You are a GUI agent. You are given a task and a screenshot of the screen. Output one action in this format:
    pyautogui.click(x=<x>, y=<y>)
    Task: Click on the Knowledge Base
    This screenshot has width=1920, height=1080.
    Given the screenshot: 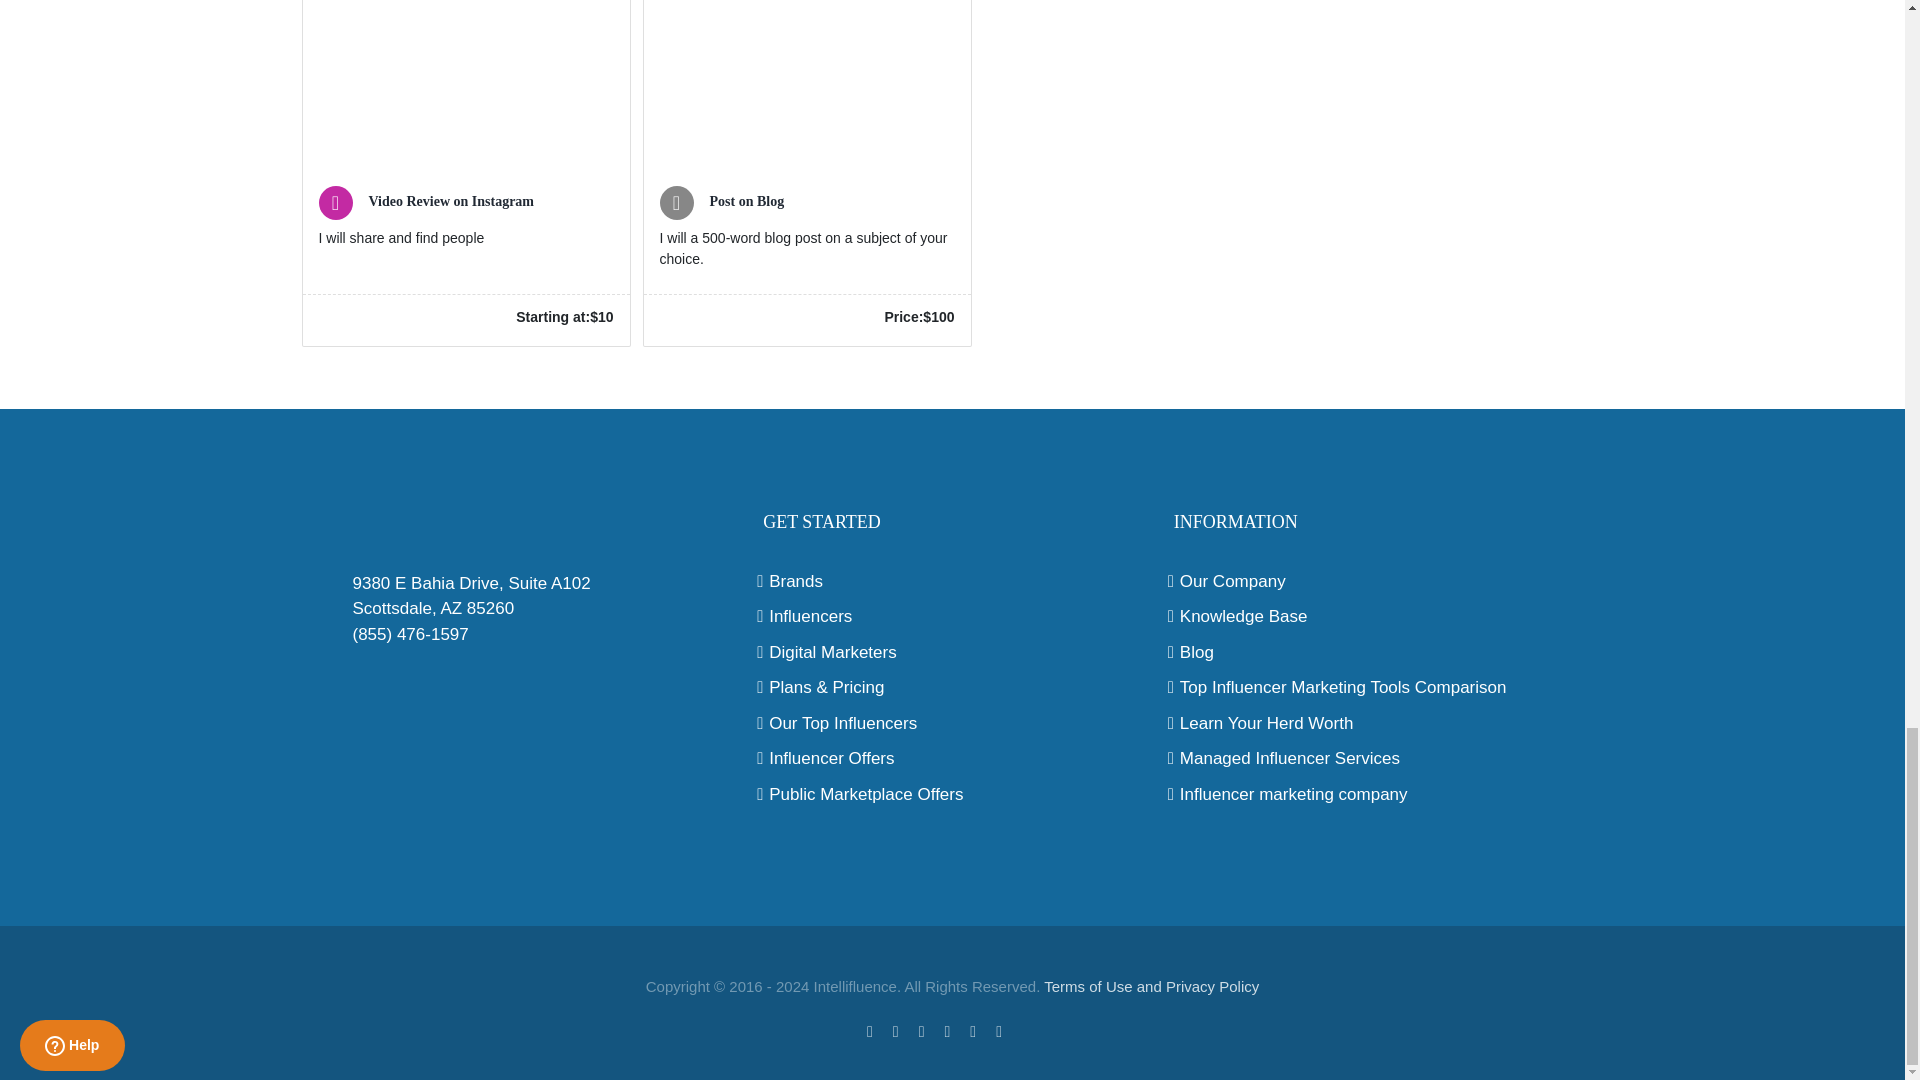 What is the action you would take?
    pyautogui.click(x=1364, y=616)
    